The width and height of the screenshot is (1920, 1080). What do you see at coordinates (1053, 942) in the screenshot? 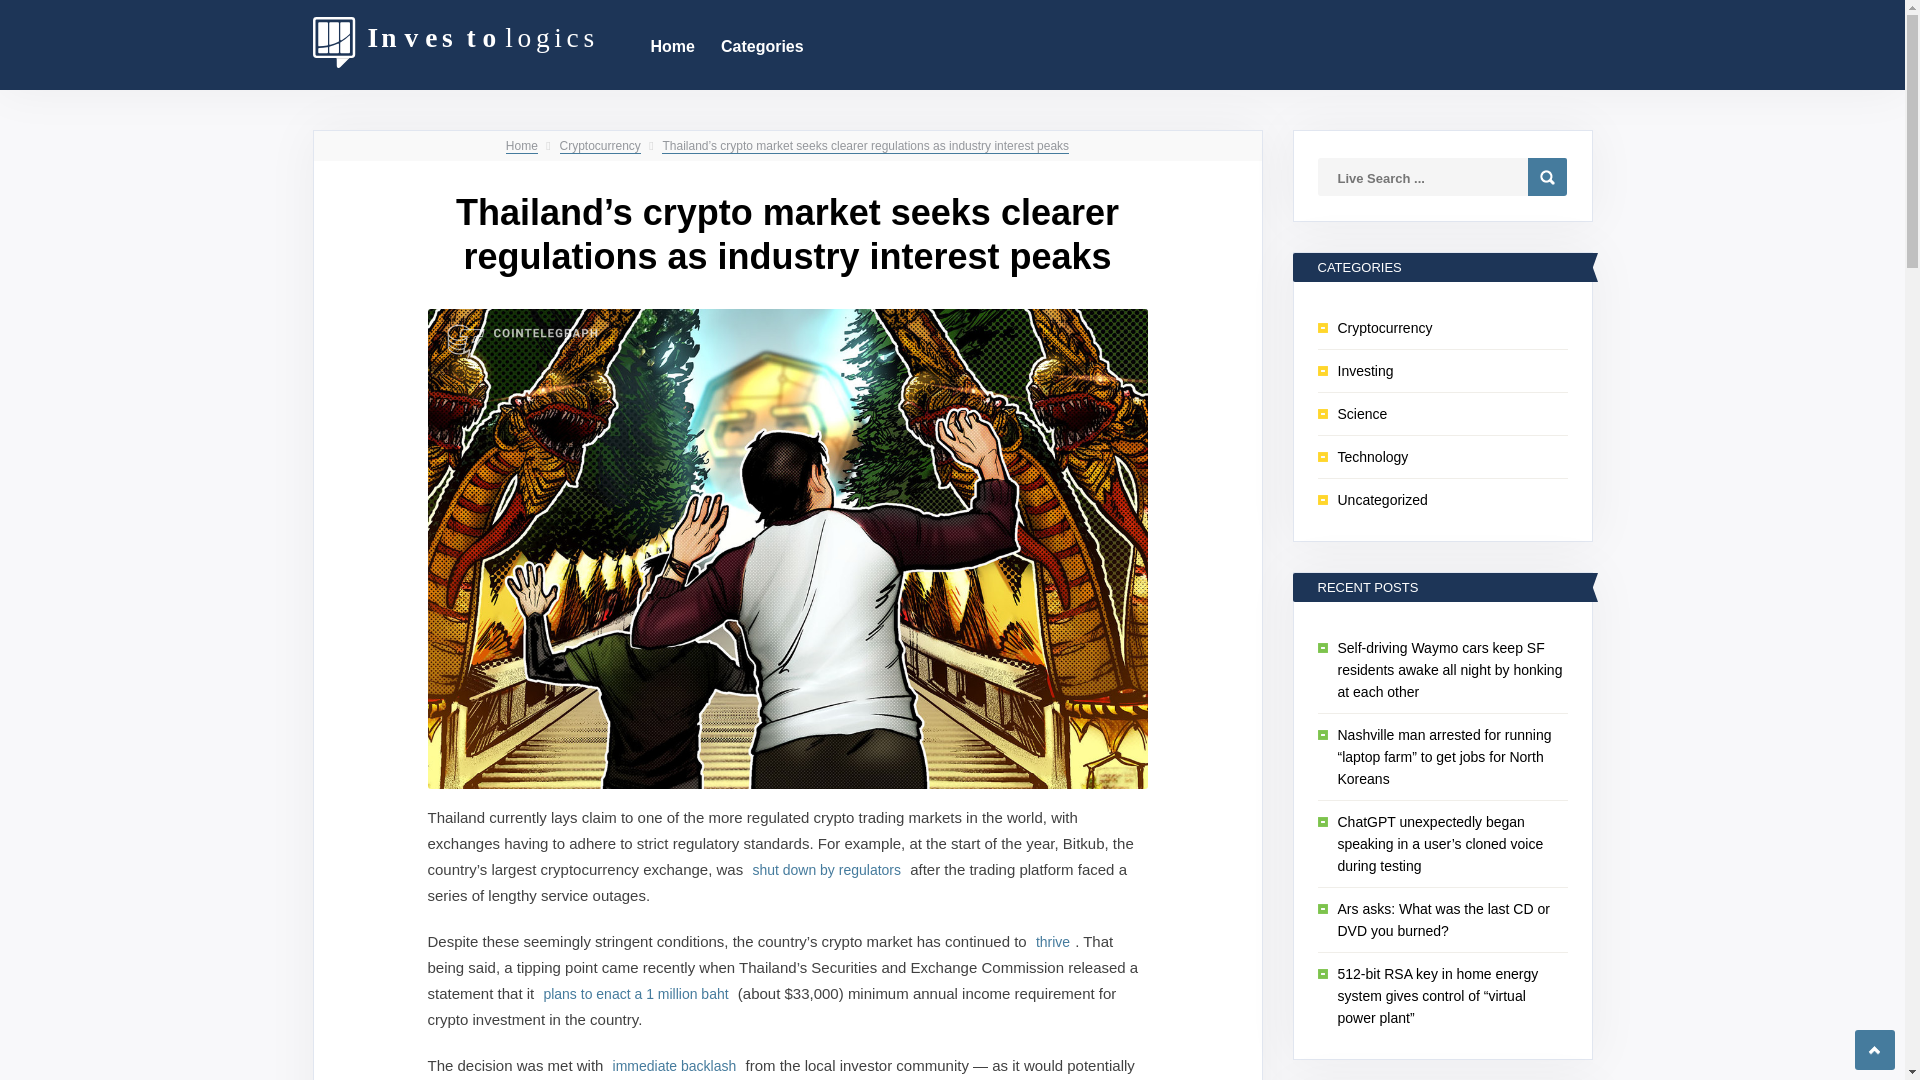
I see `thrive` at bounding box center [1053, 942].